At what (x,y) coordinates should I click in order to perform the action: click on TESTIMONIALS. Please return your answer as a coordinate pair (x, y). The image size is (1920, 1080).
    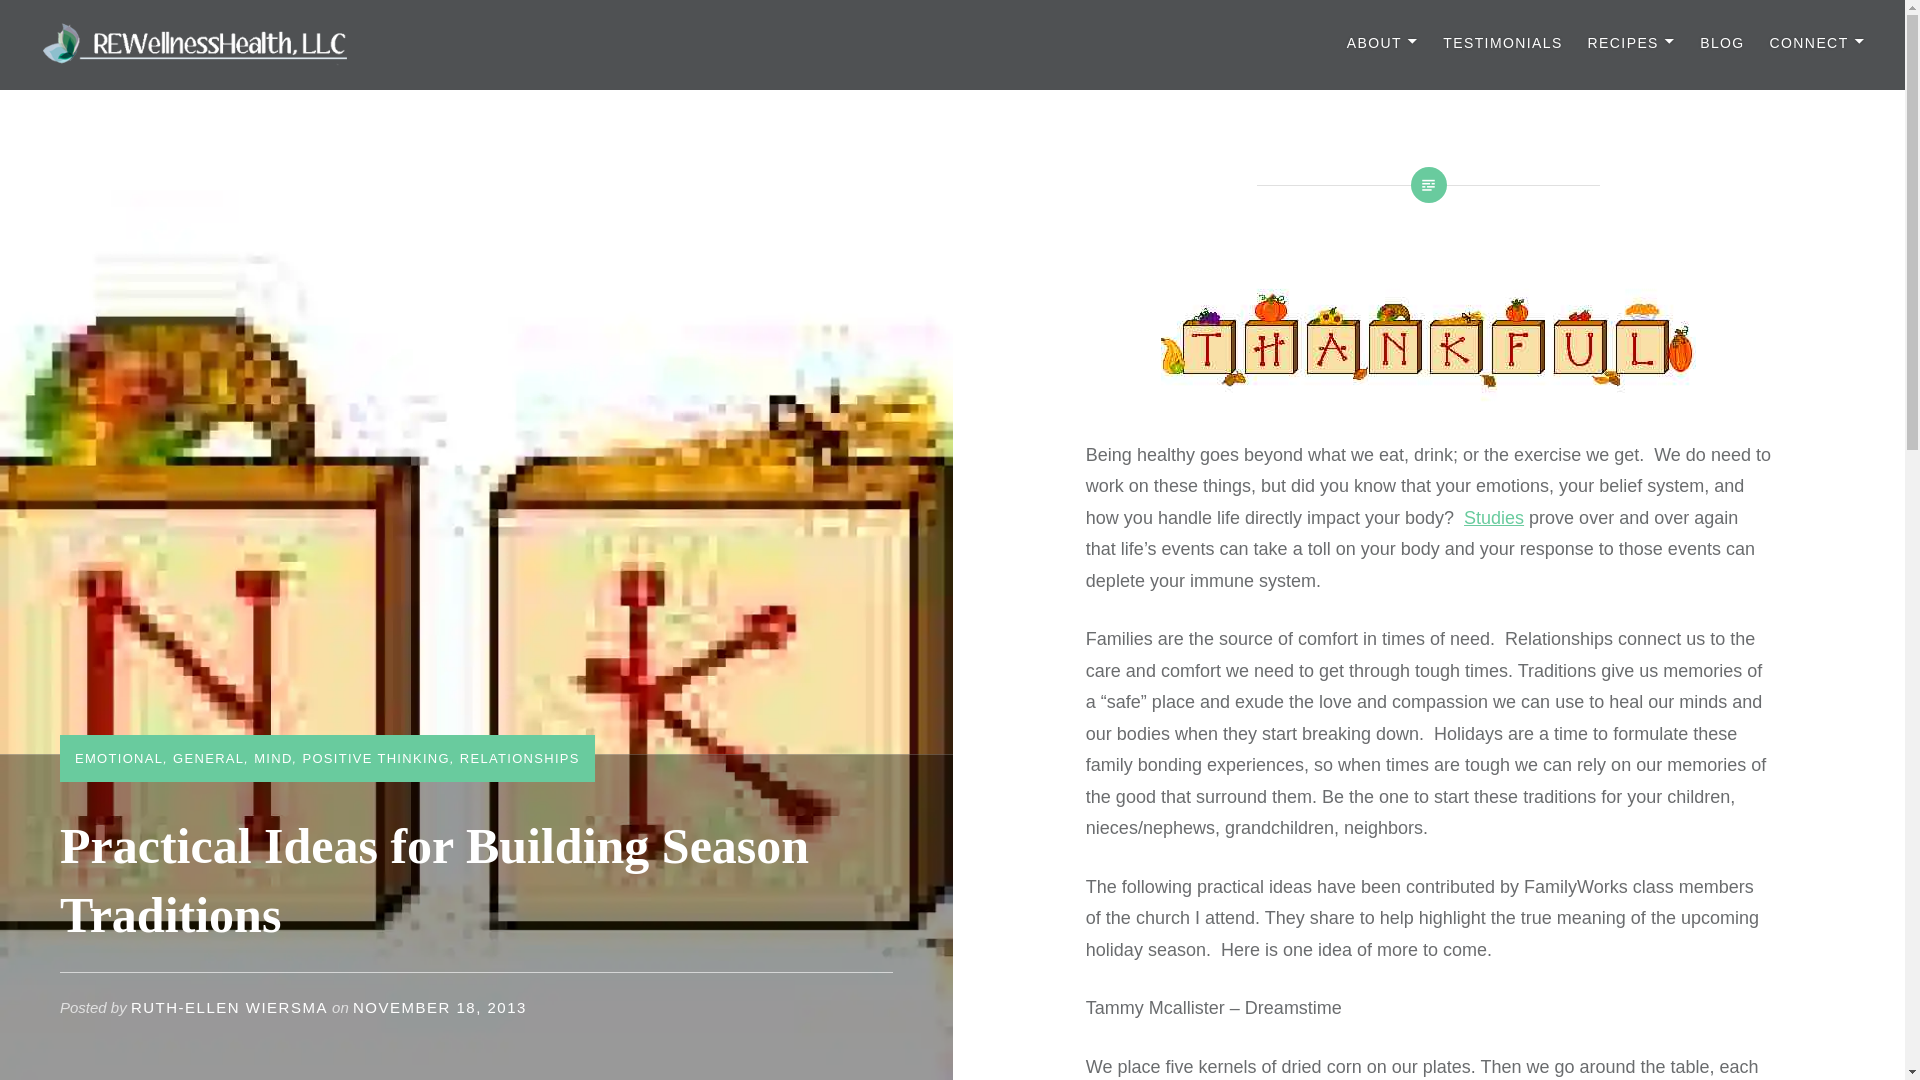
    Looking at the image, I should click on (1502, 44).